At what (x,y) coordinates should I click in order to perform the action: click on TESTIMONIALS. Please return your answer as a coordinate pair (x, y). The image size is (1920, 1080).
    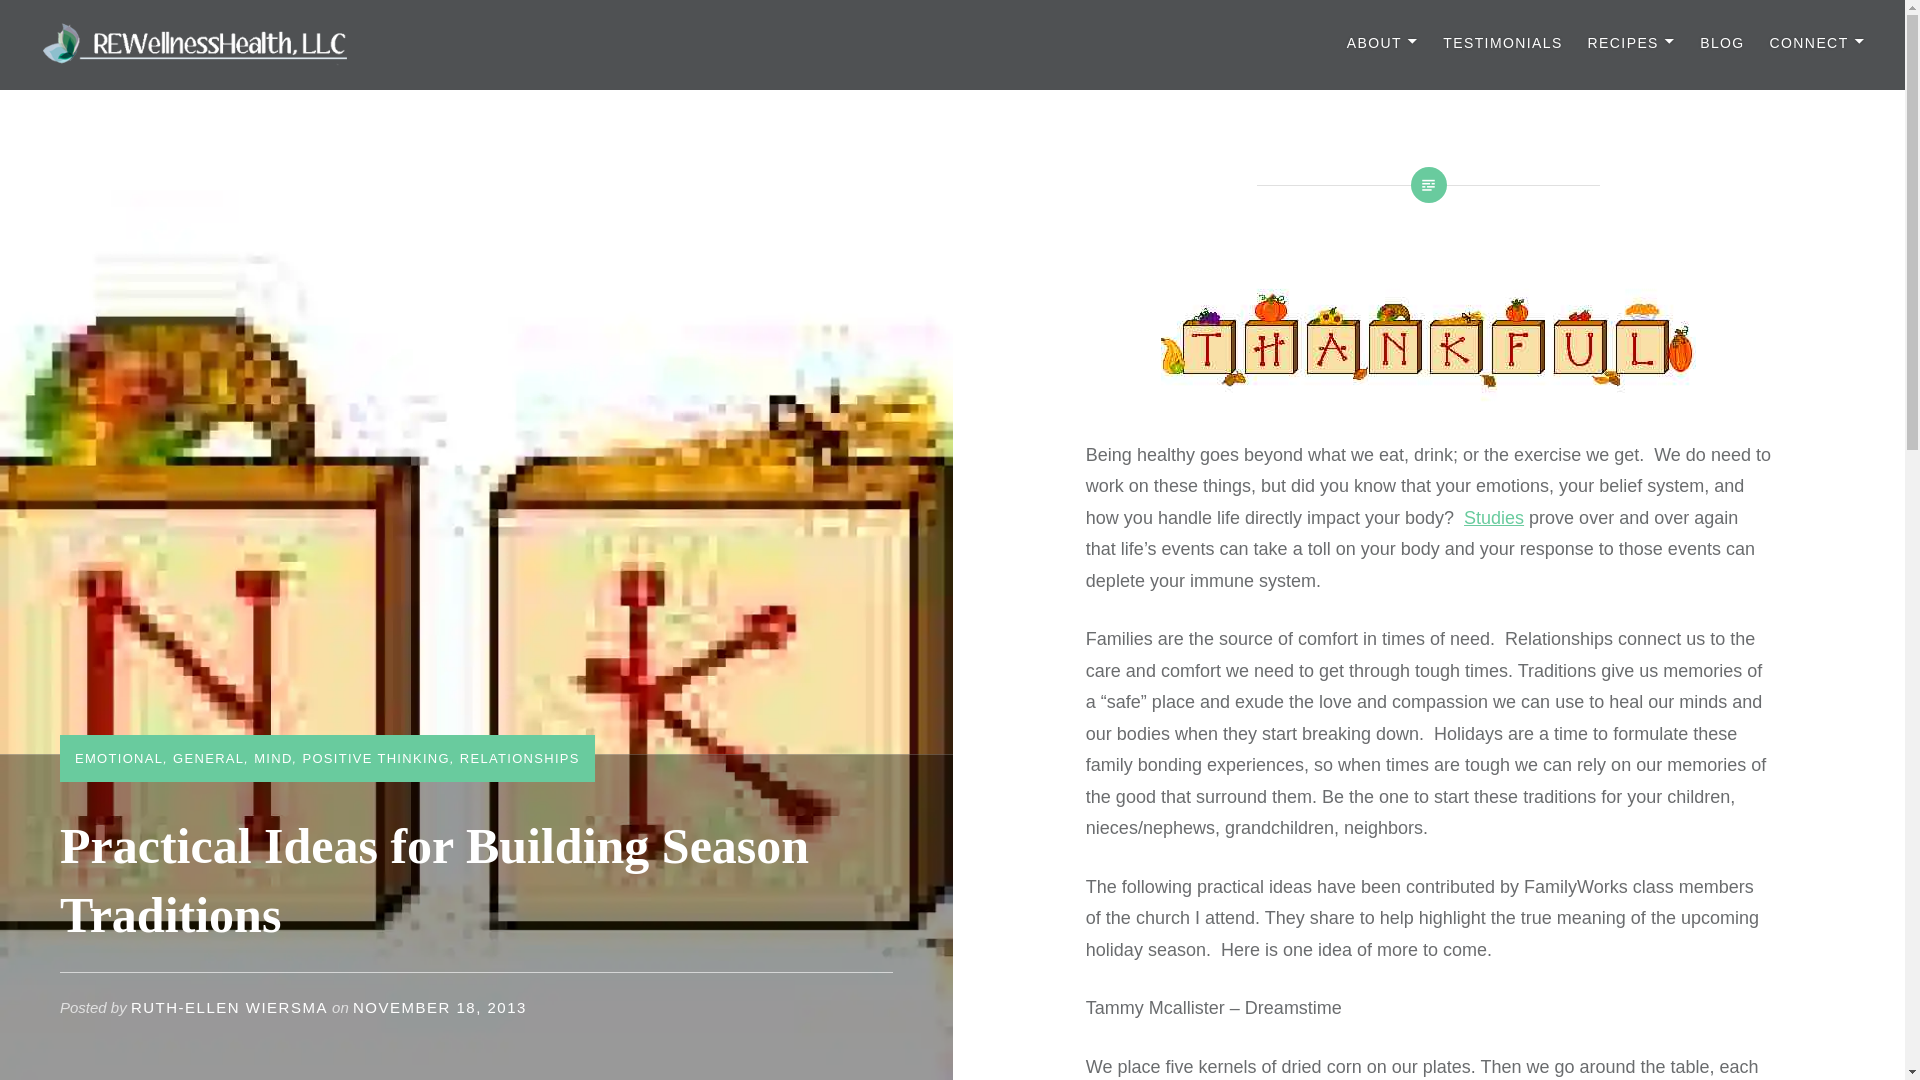
    Looking at the image, I should click on (1502, 44).